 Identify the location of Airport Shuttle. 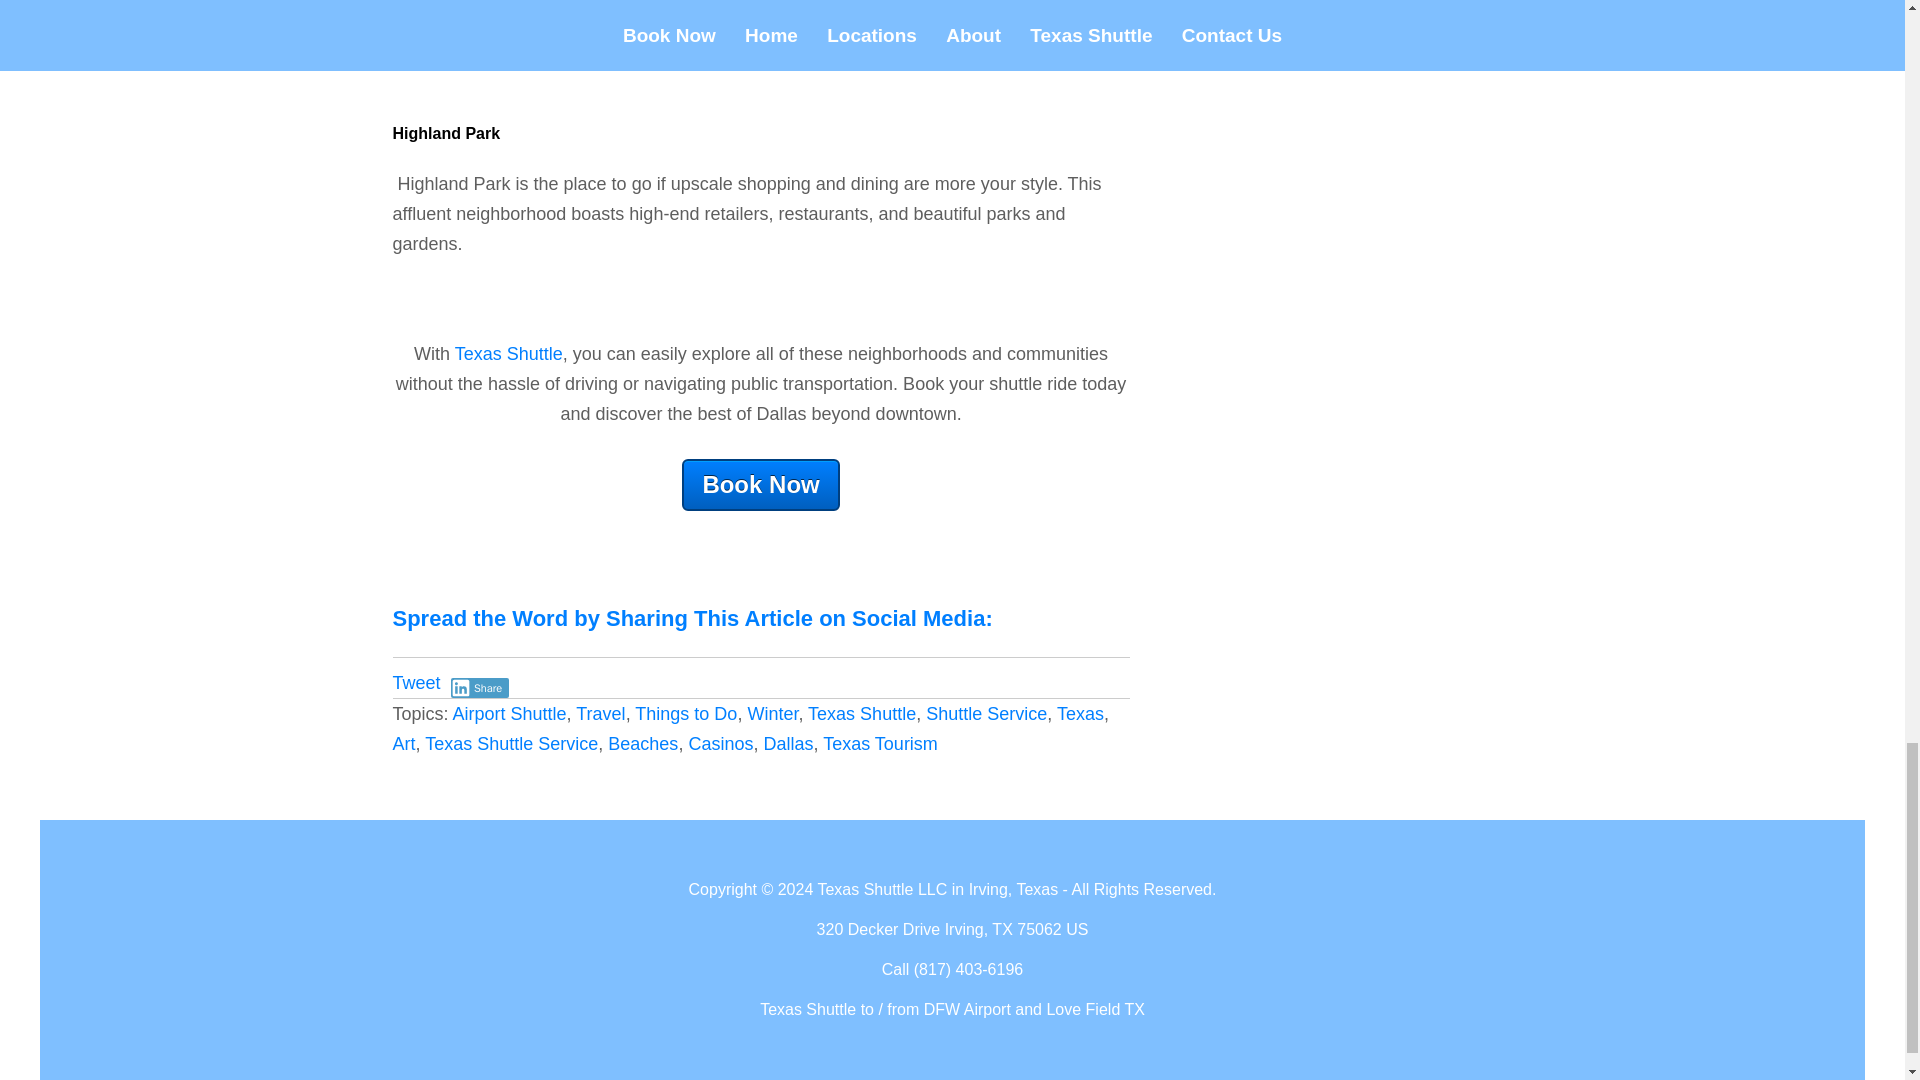
(510, 714).